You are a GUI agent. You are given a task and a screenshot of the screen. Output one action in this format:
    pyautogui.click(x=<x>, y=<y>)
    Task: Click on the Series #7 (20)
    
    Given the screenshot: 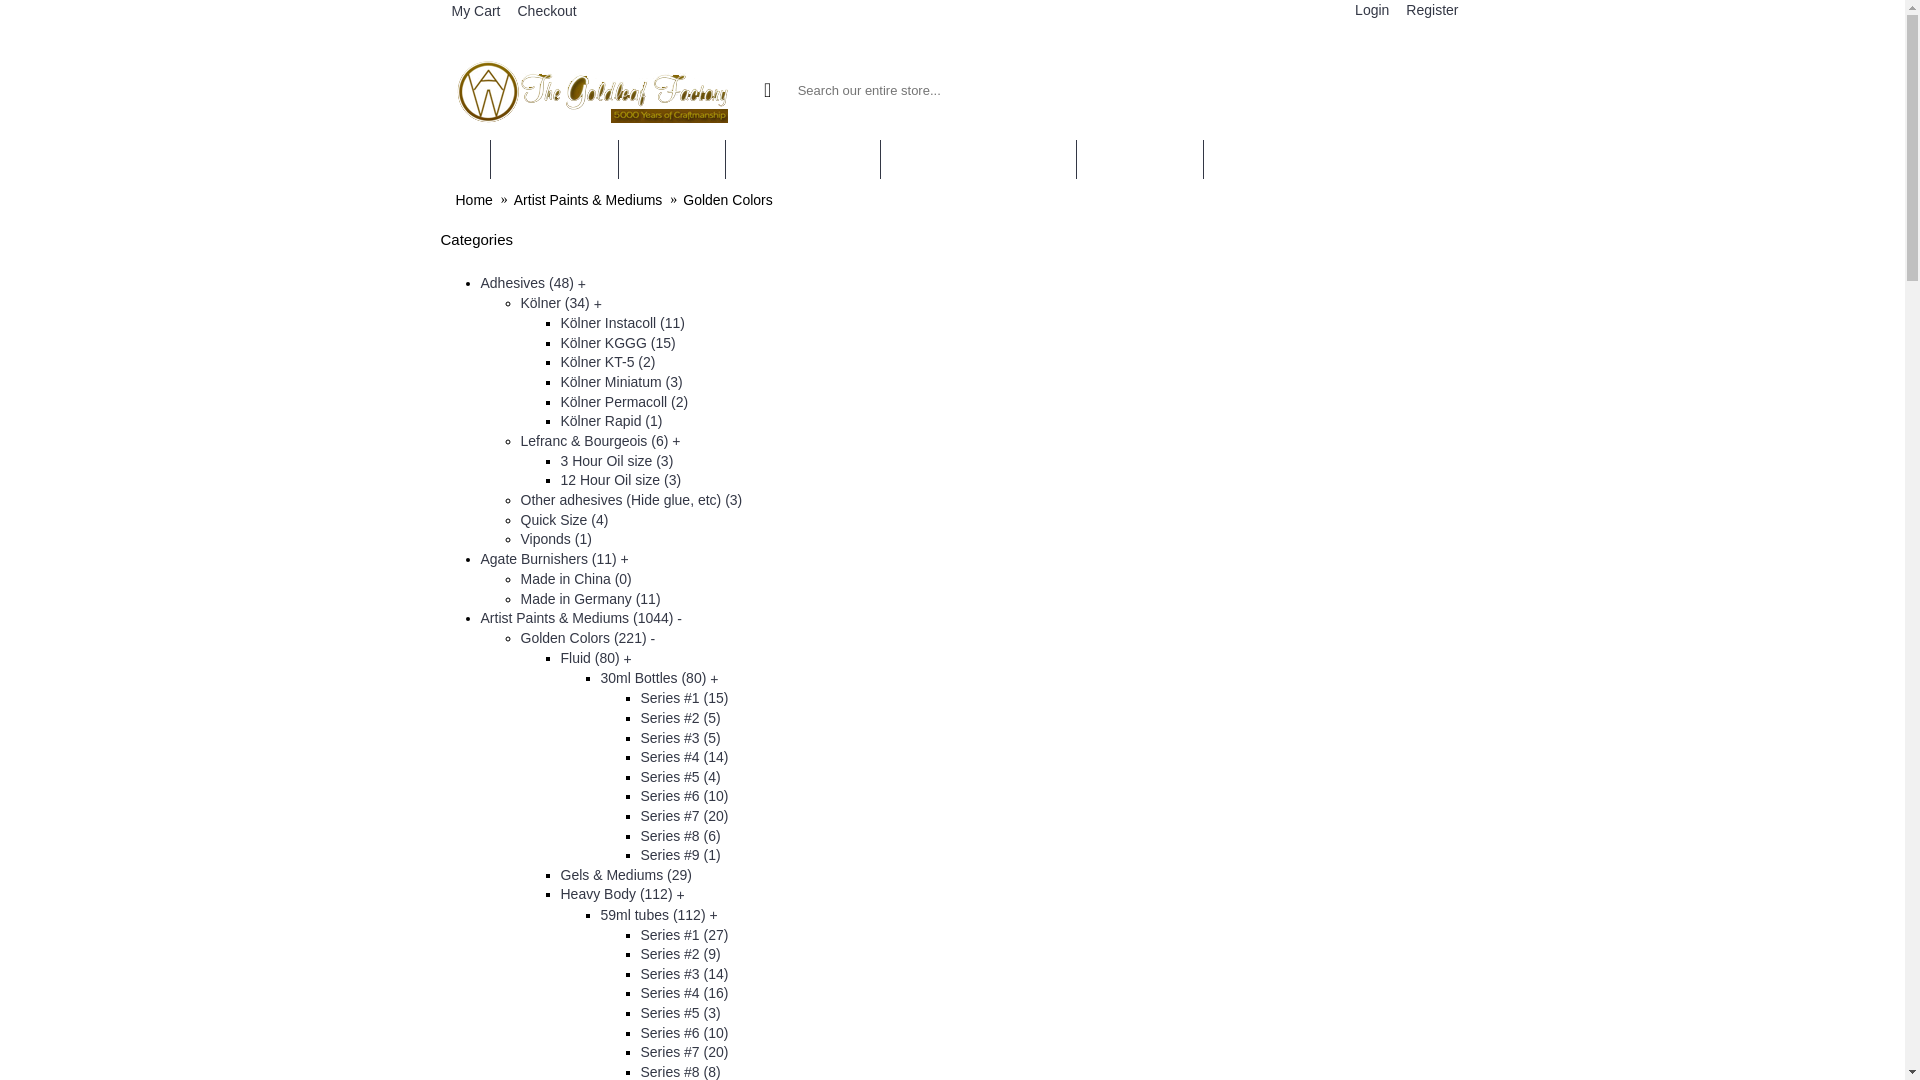 What is the action you would take?
    pyautogui.click(x=684, y=816)
    